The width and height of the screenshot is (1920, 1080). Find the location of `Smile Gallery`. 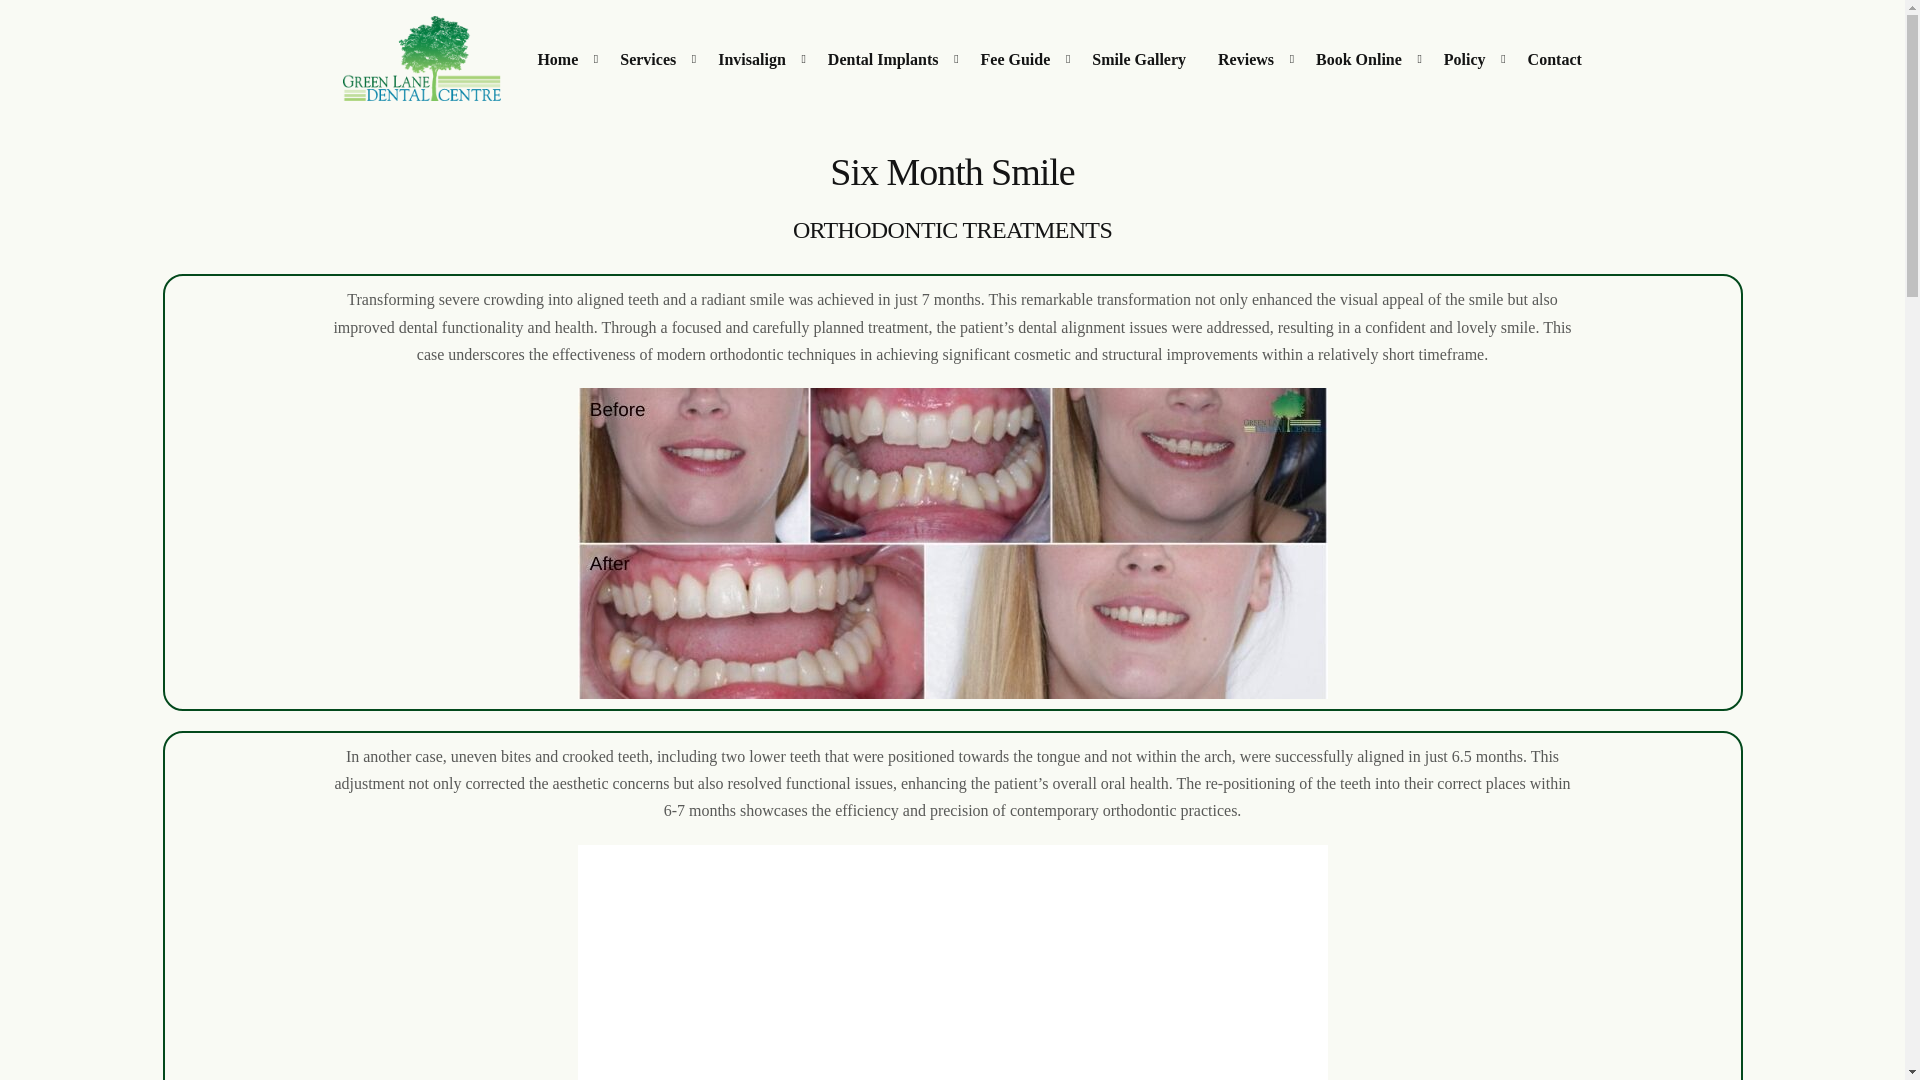

Smile Gallery is located at coordinates (1138, 58).